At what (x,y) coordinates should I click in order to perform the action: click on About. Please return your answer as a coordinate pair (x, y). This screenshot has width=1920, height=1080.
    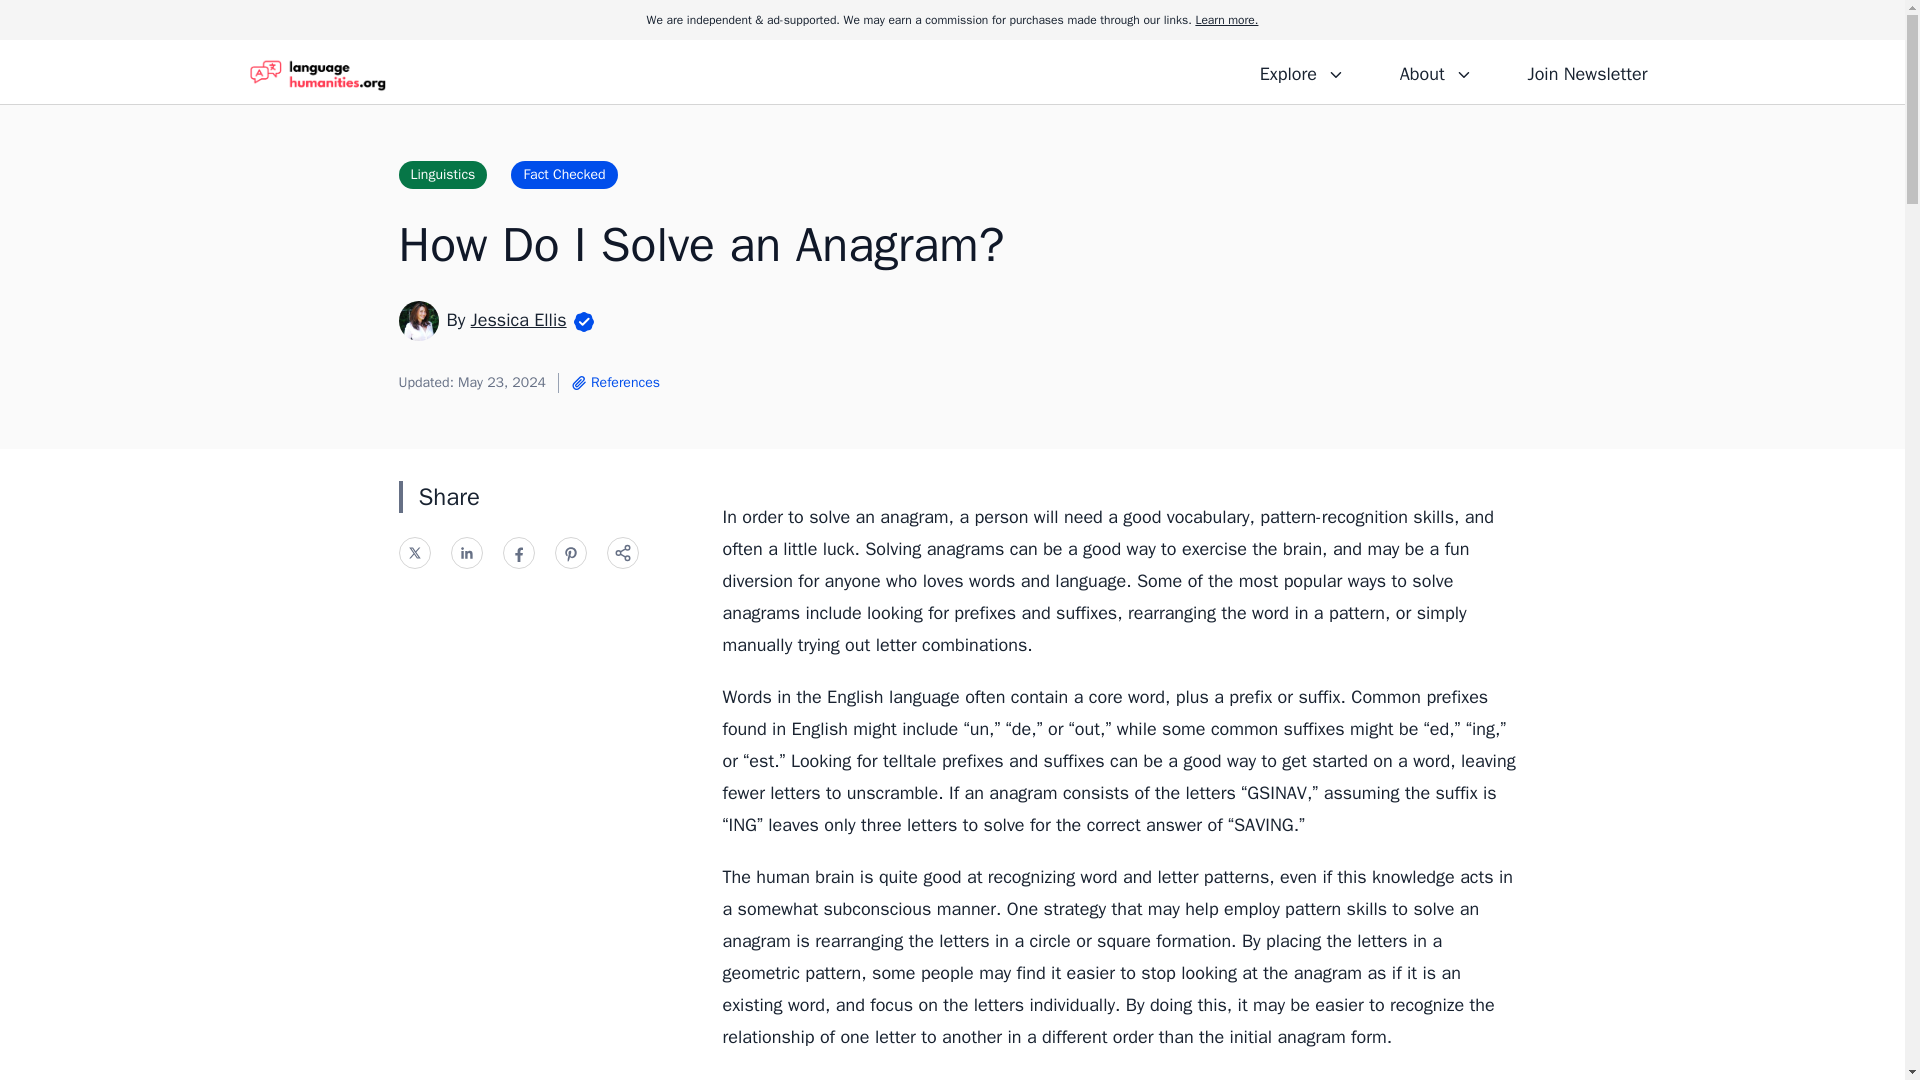
    Looking at the image, I should click on (1435, 71).